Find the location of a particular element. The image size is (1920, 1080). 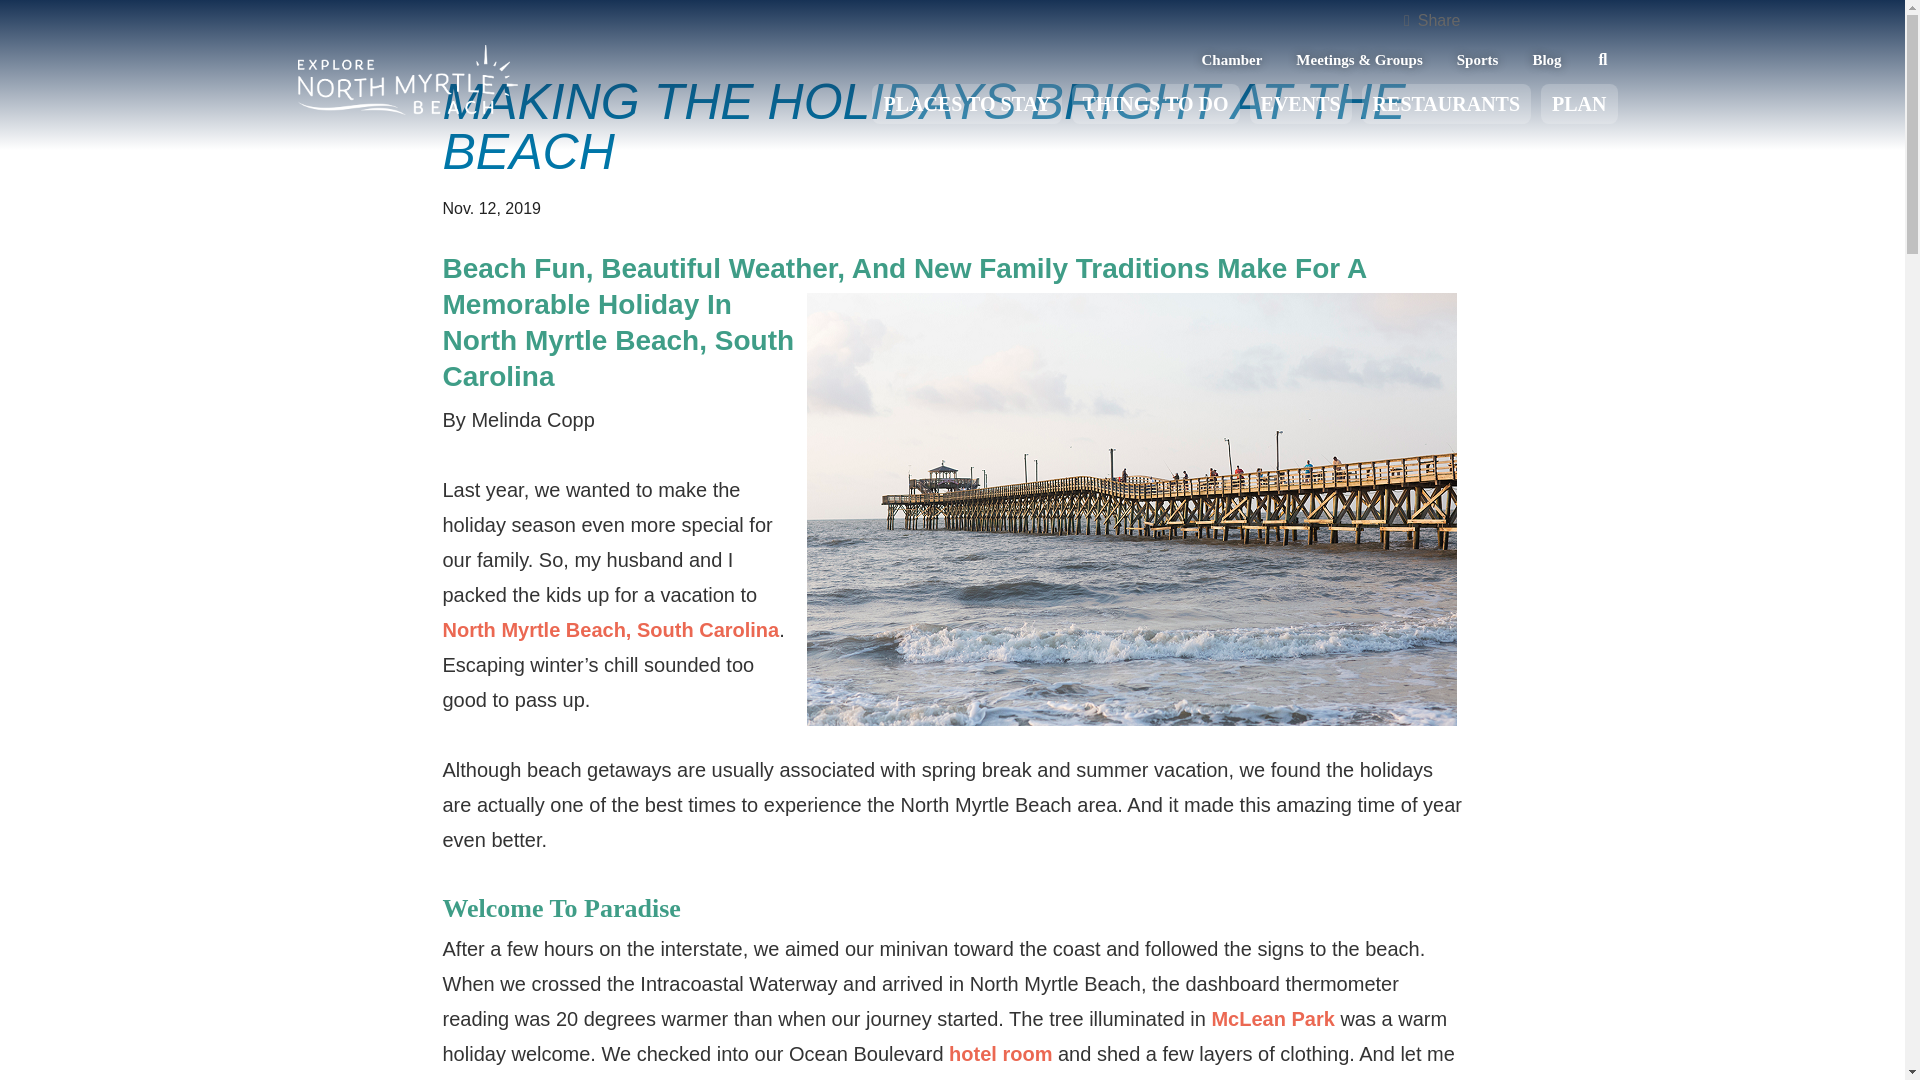

THINGS TO DO is located at coordinates (1156, 104).